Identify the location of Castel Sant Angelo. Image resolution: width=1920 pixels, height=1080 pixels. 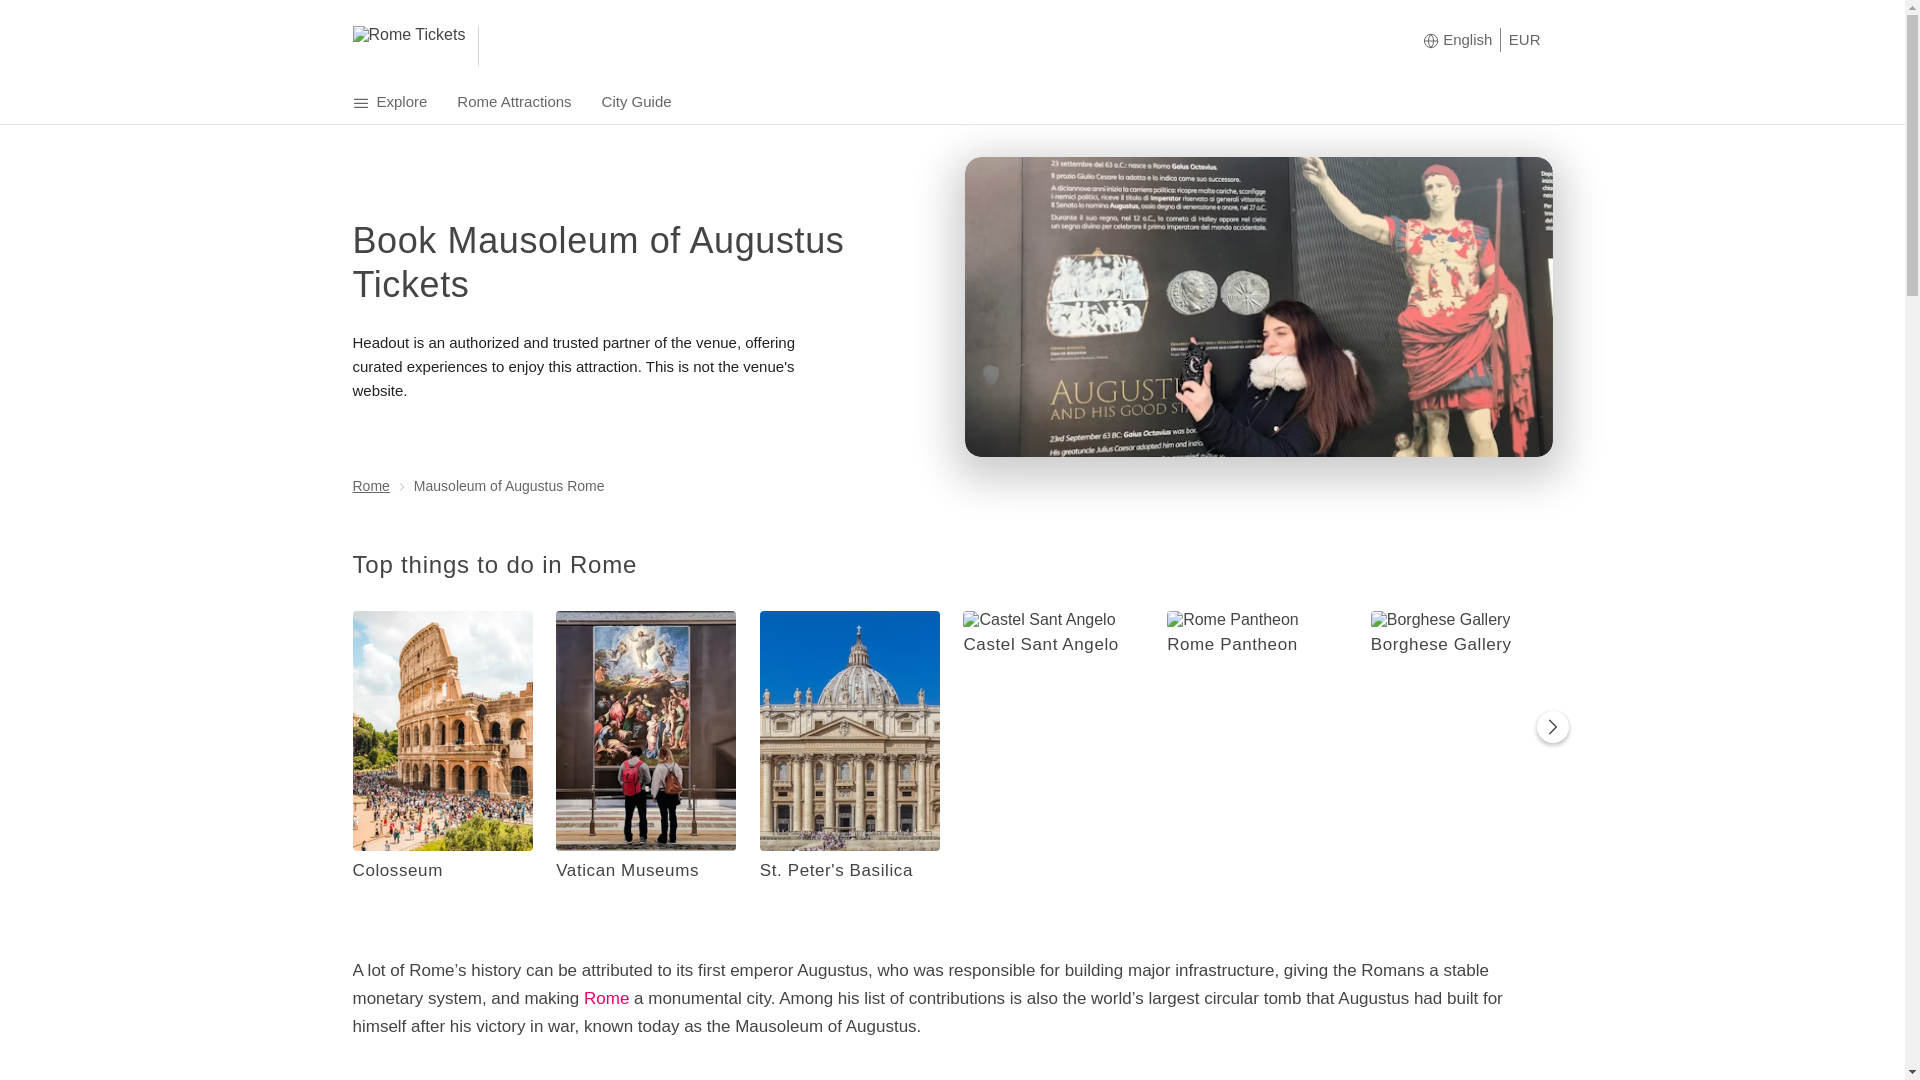
(1054, 641).